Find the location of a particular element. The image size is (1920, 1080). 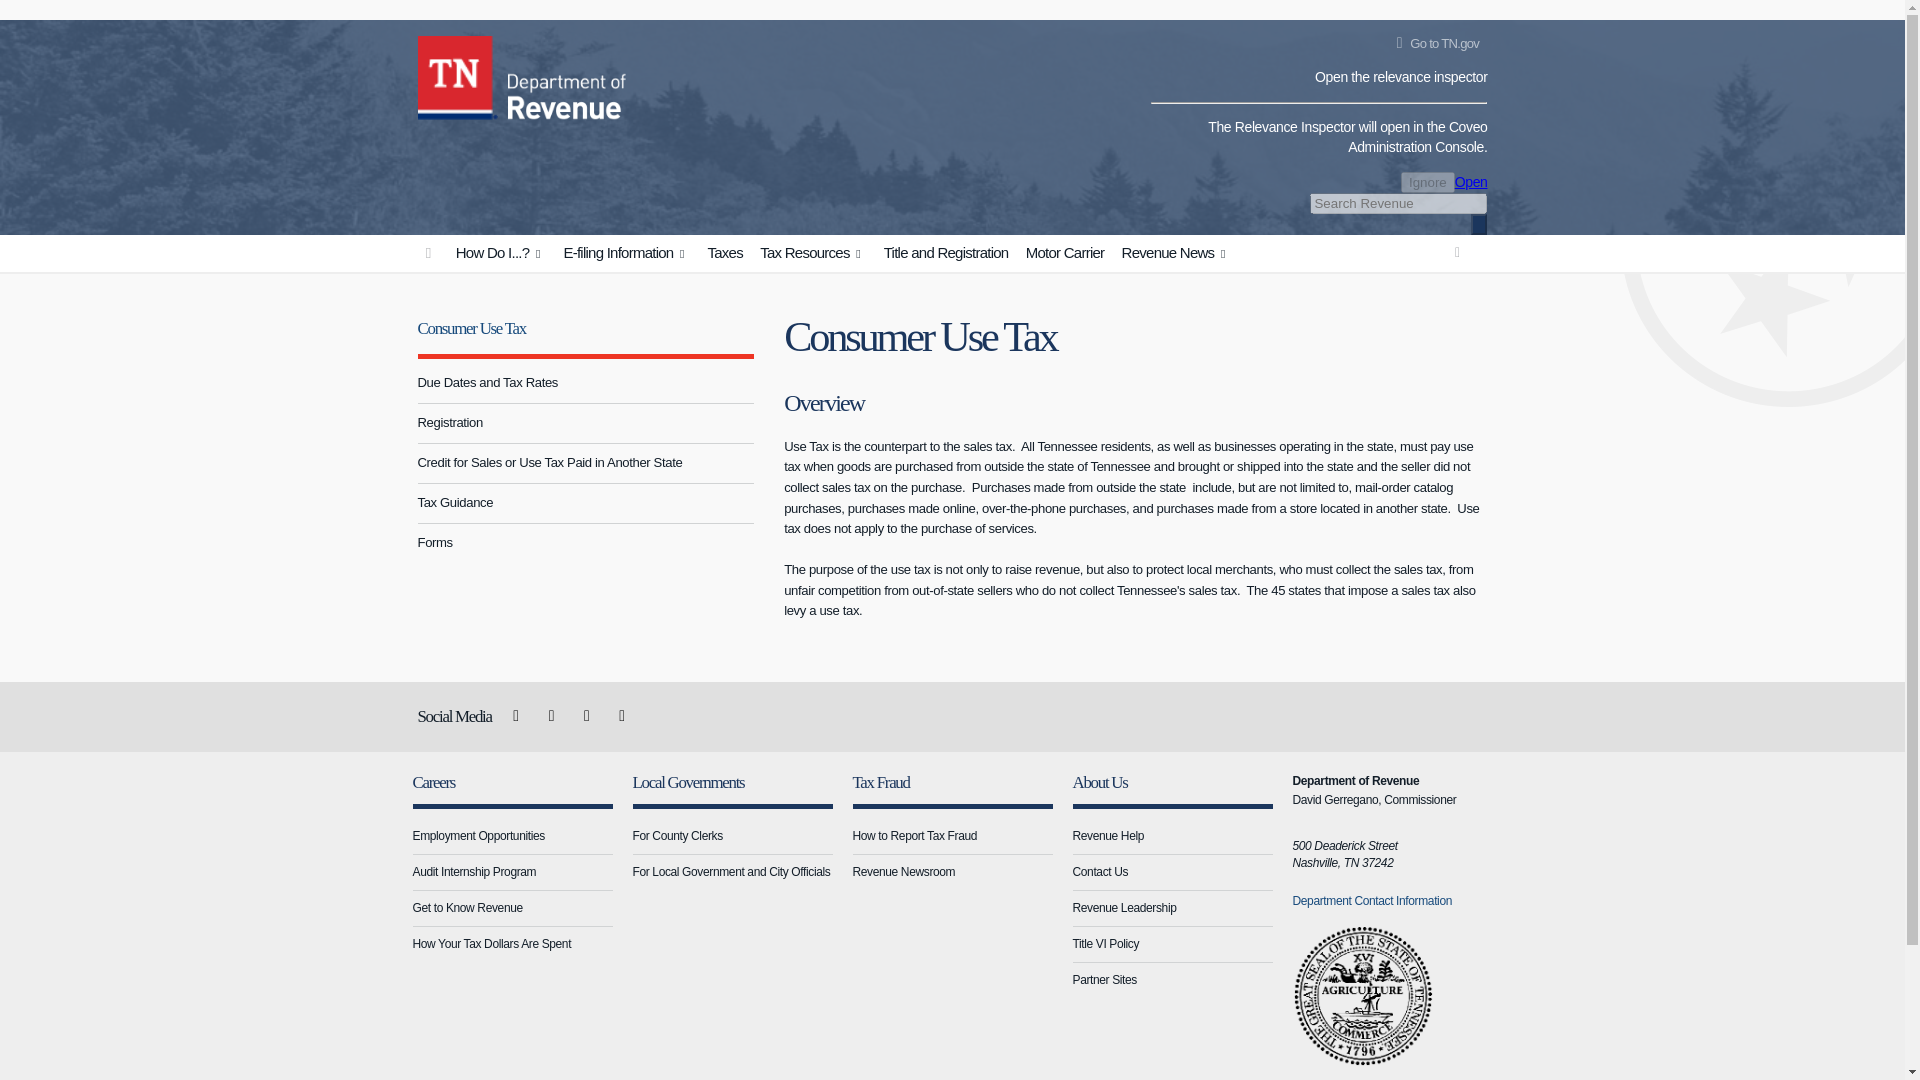

Go to Revenue is located at coordinates (428, 254).